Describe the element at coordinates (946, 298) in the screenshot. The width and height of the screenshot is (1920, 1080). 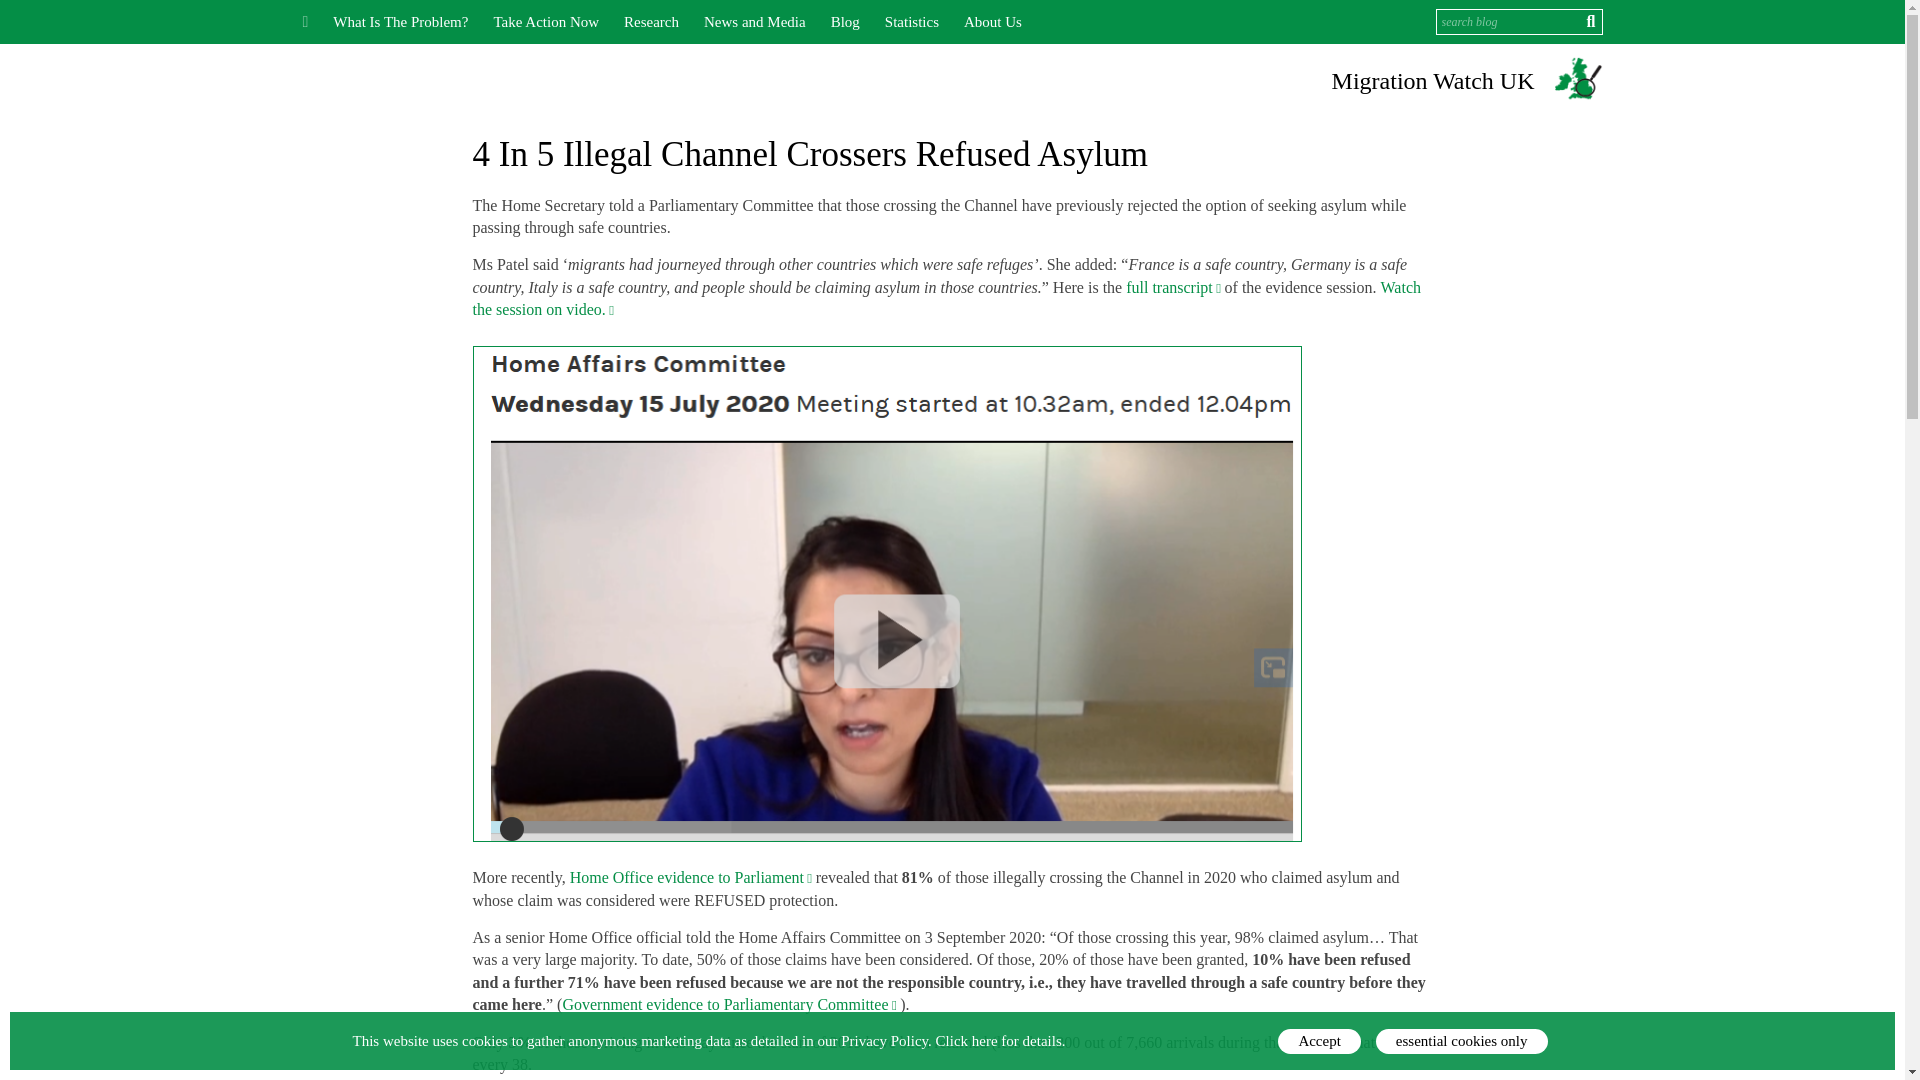
I see `Watch the session on video.` at that location.